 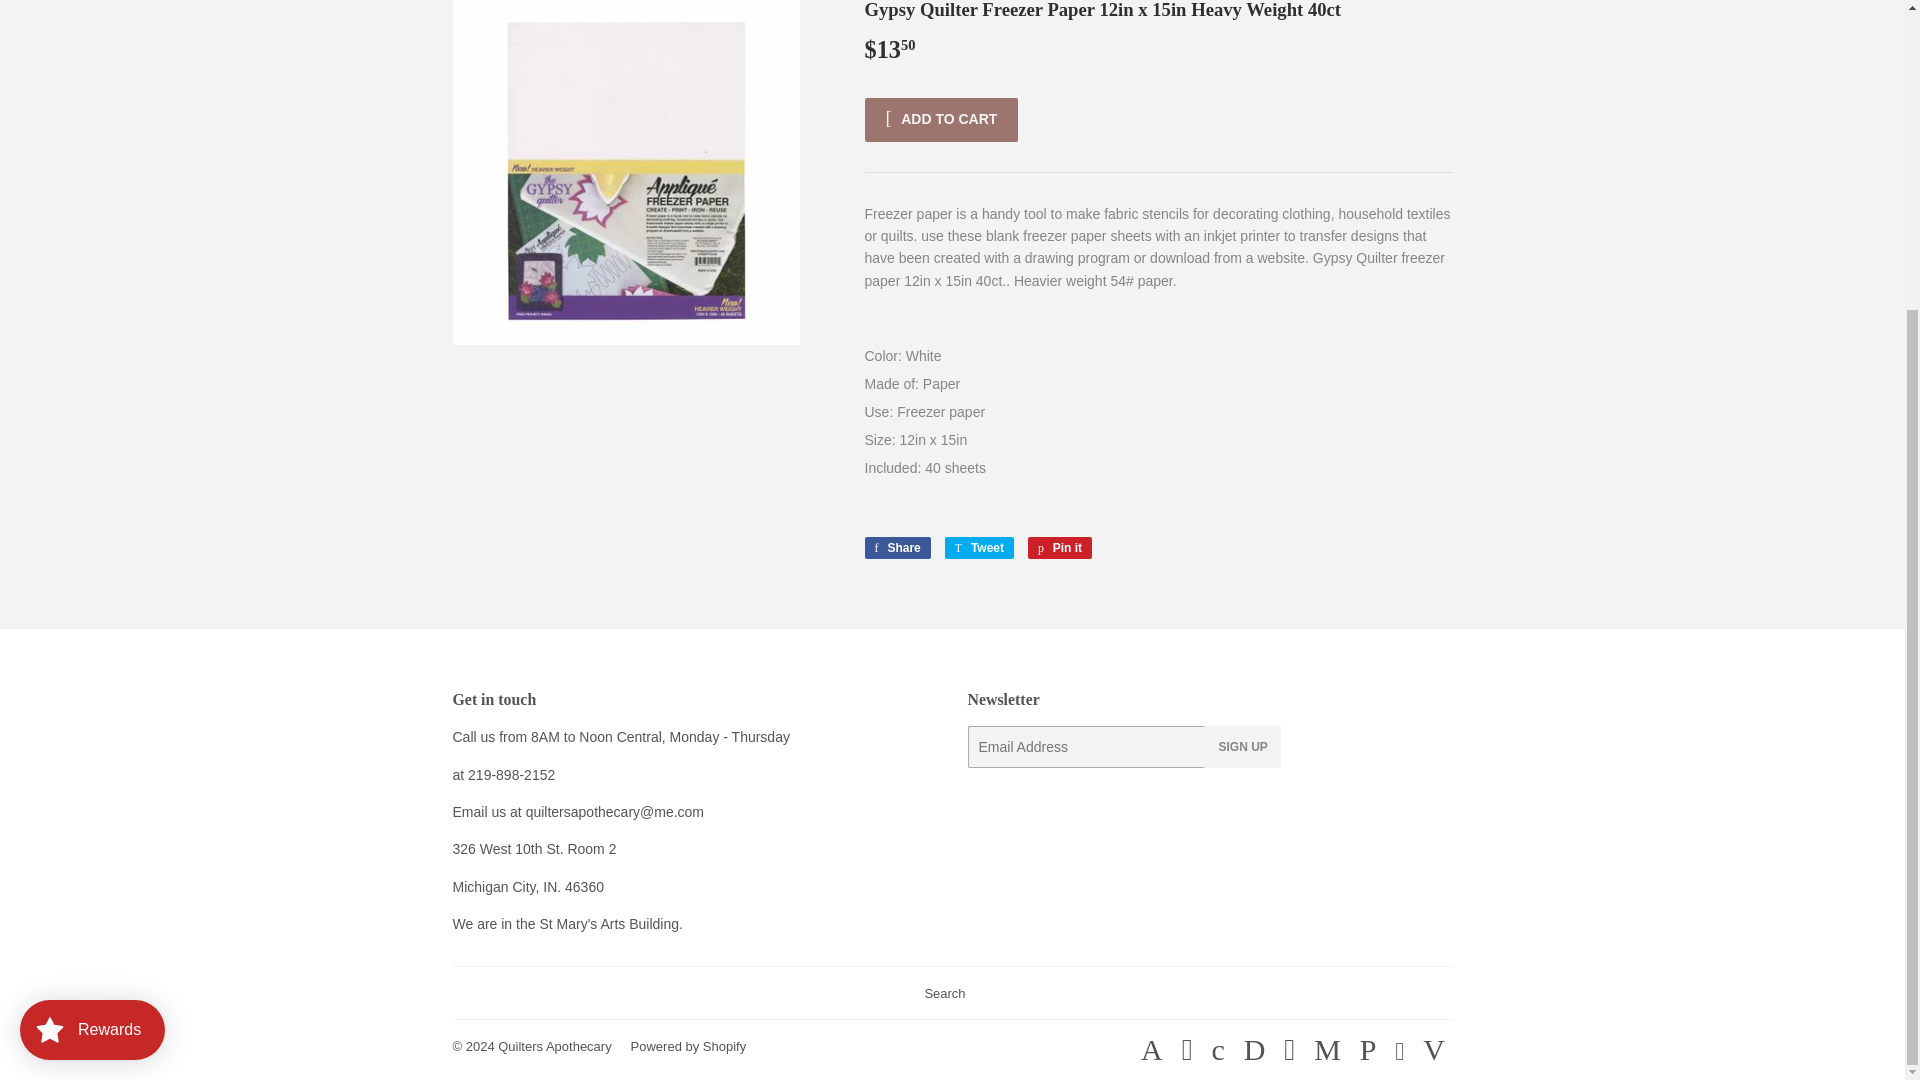 What do you see at coordinates (944, 992) in the screenshot?
I see `Share on Facebook` at bounding box center [944, 992].